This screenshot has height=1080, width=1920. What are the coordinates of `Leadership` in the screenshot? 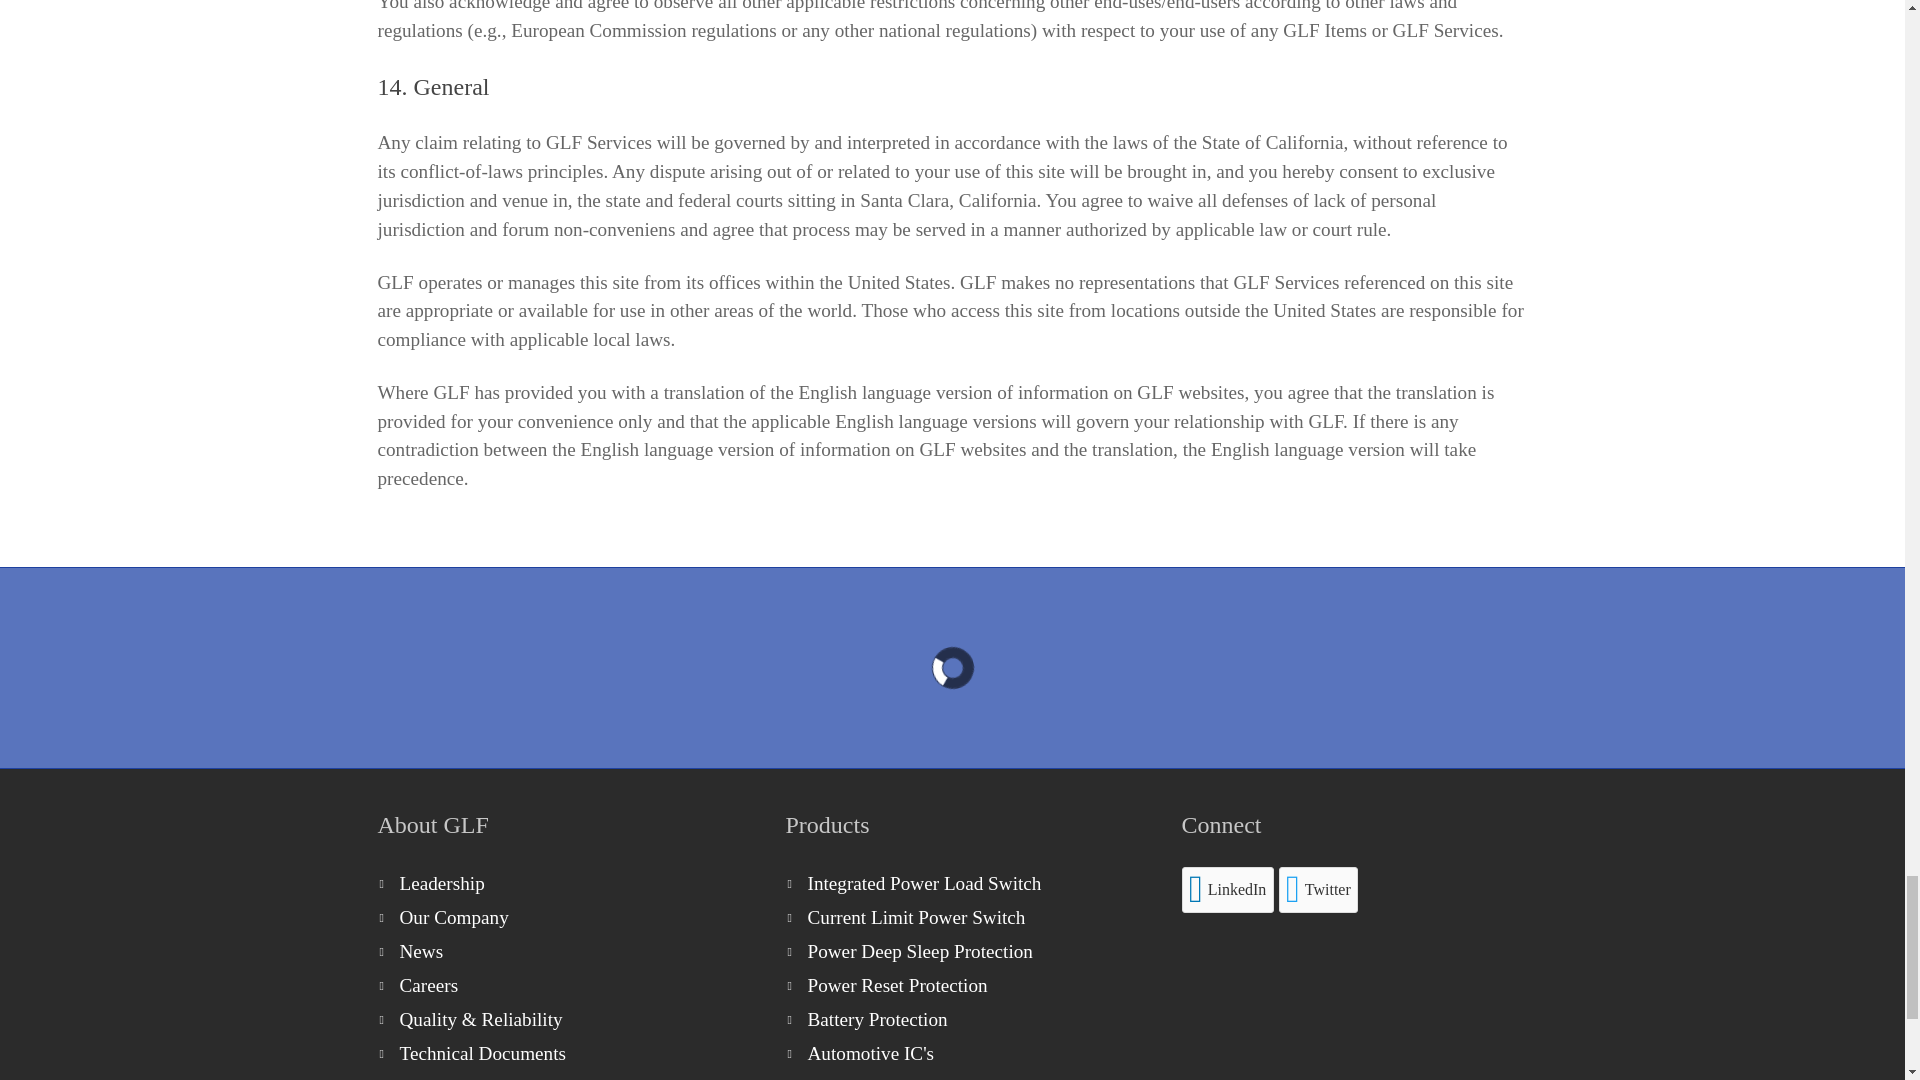 It's located at (562, 884).